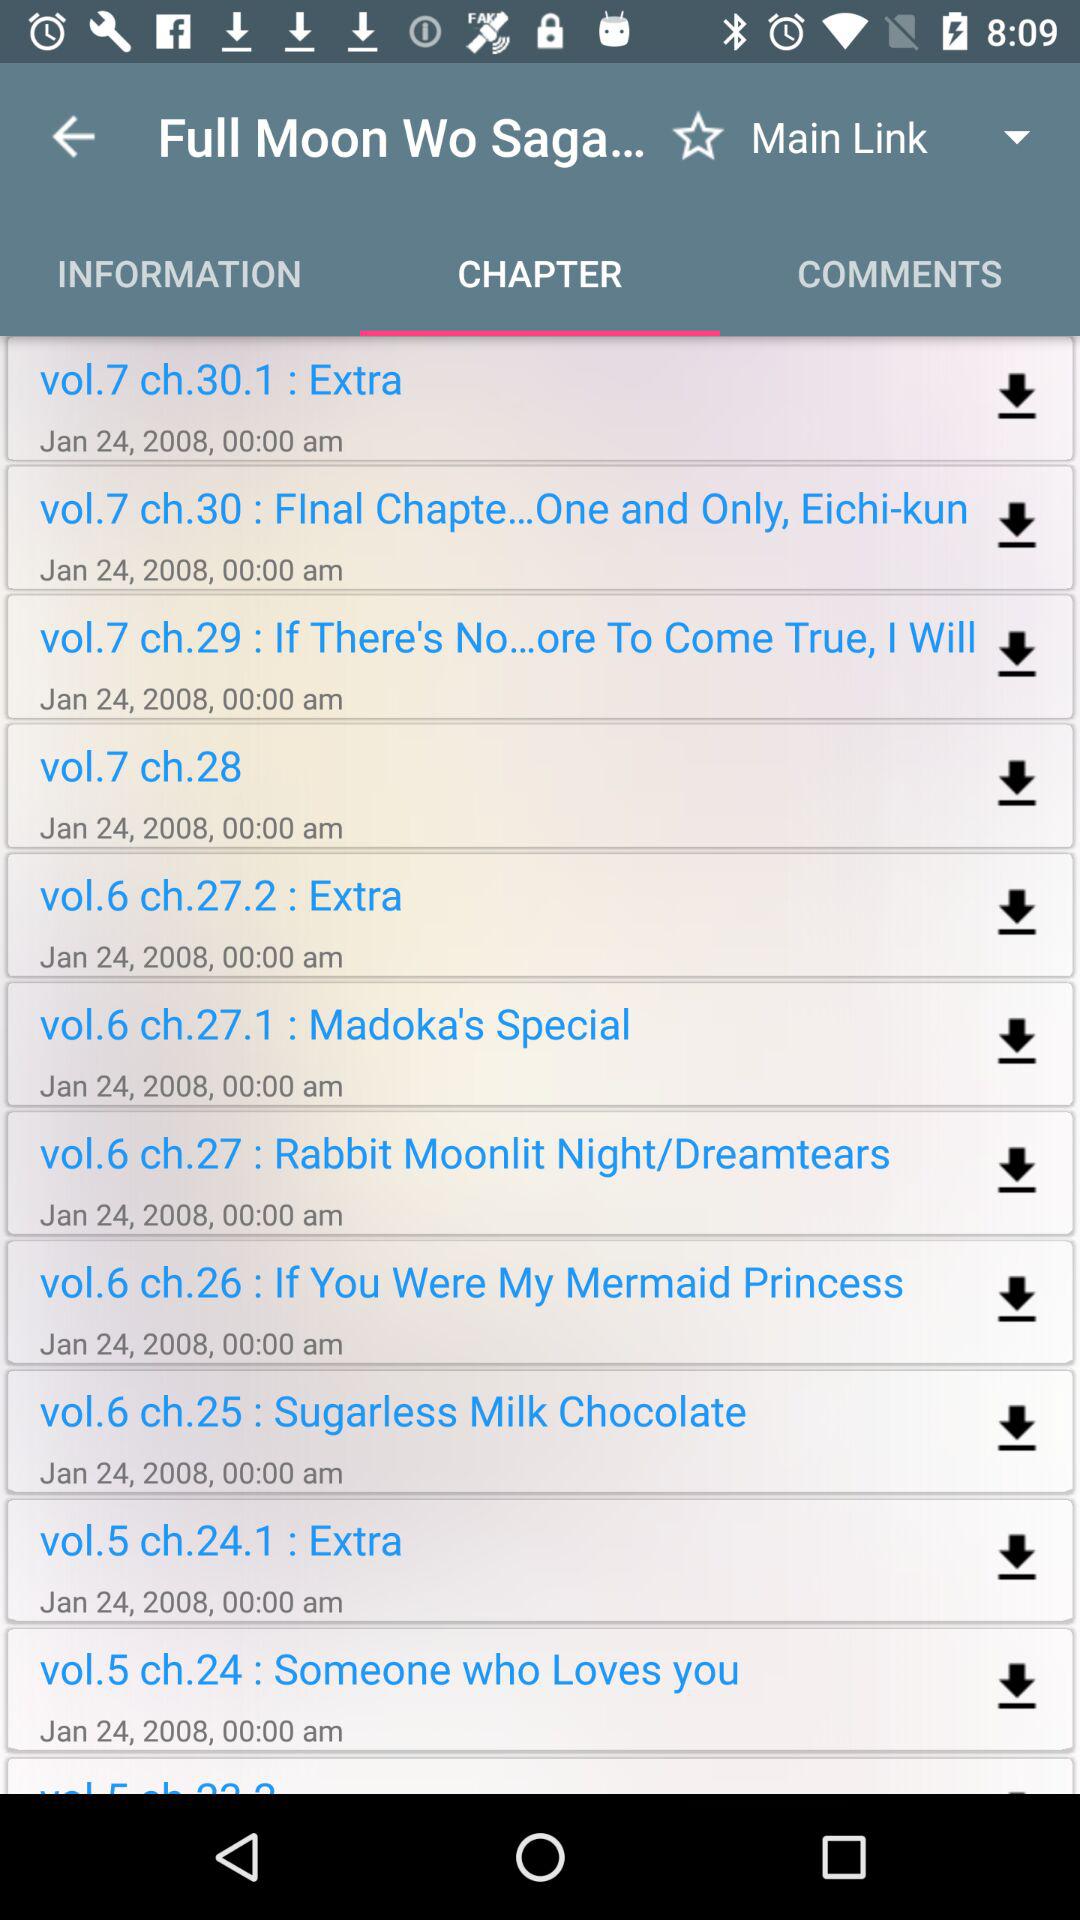 This screenshot has width=1080, height=1920. I want to click on select download, so click(1016, 656).